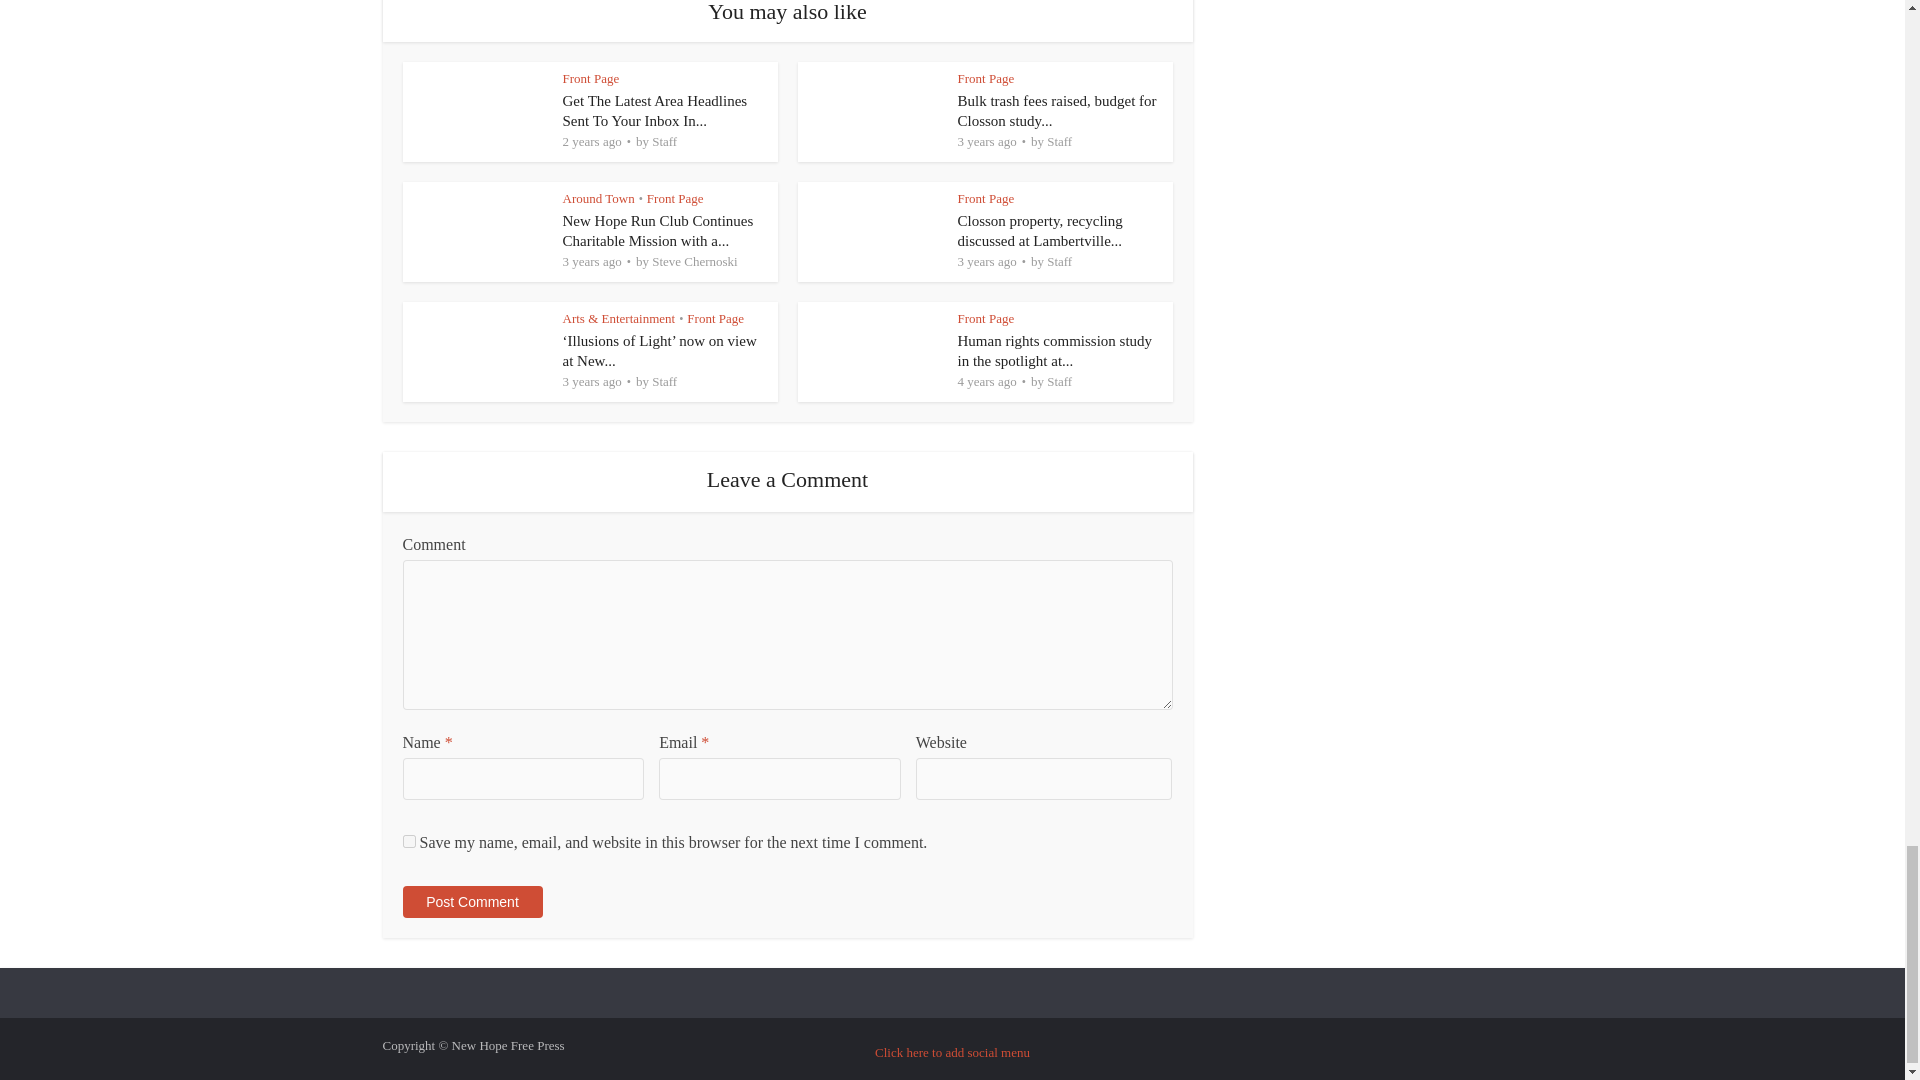 This screenshot has height=1080, width=1920. Describe the element at coordinates (471, 902) in the screenshot. I see `Post Comment` at that location.